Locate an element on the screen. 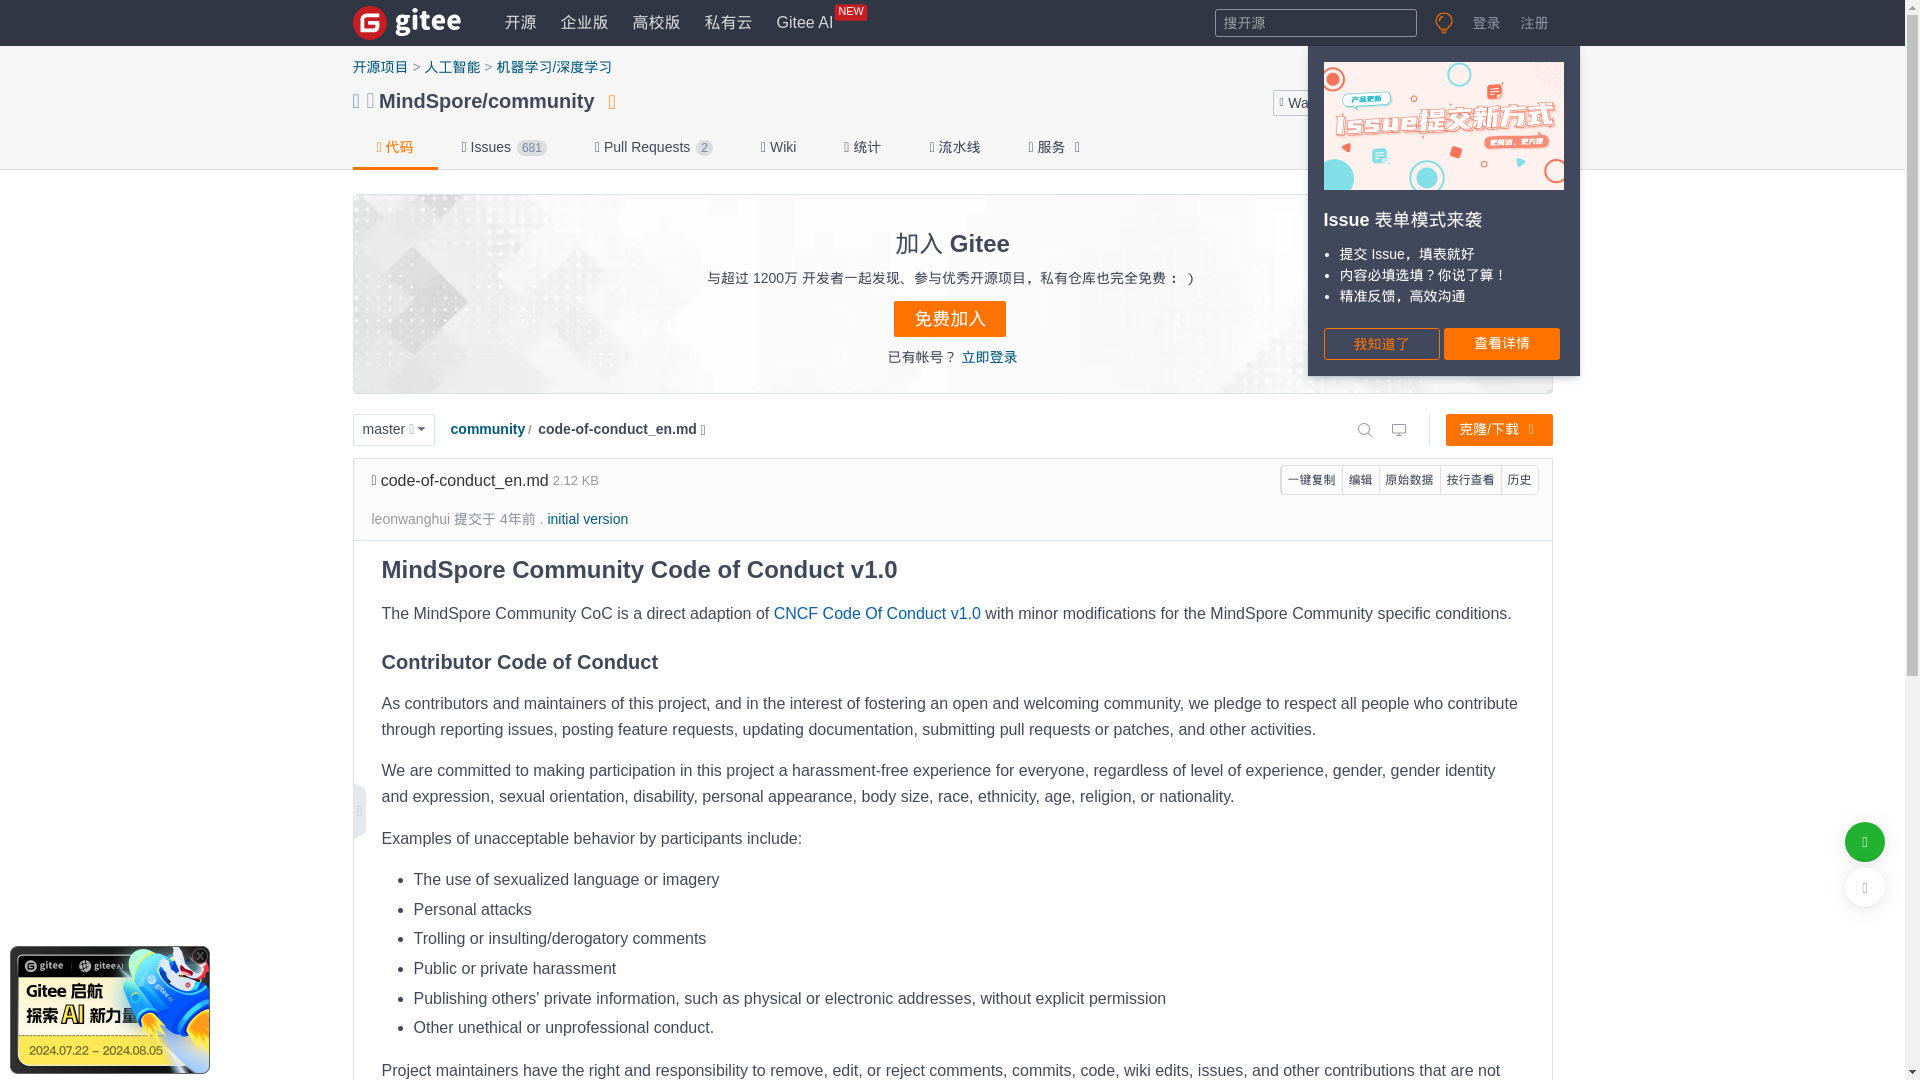 This screenshot has width=1920, height=1080. Gitee AI is located at coordinates (804, 23).